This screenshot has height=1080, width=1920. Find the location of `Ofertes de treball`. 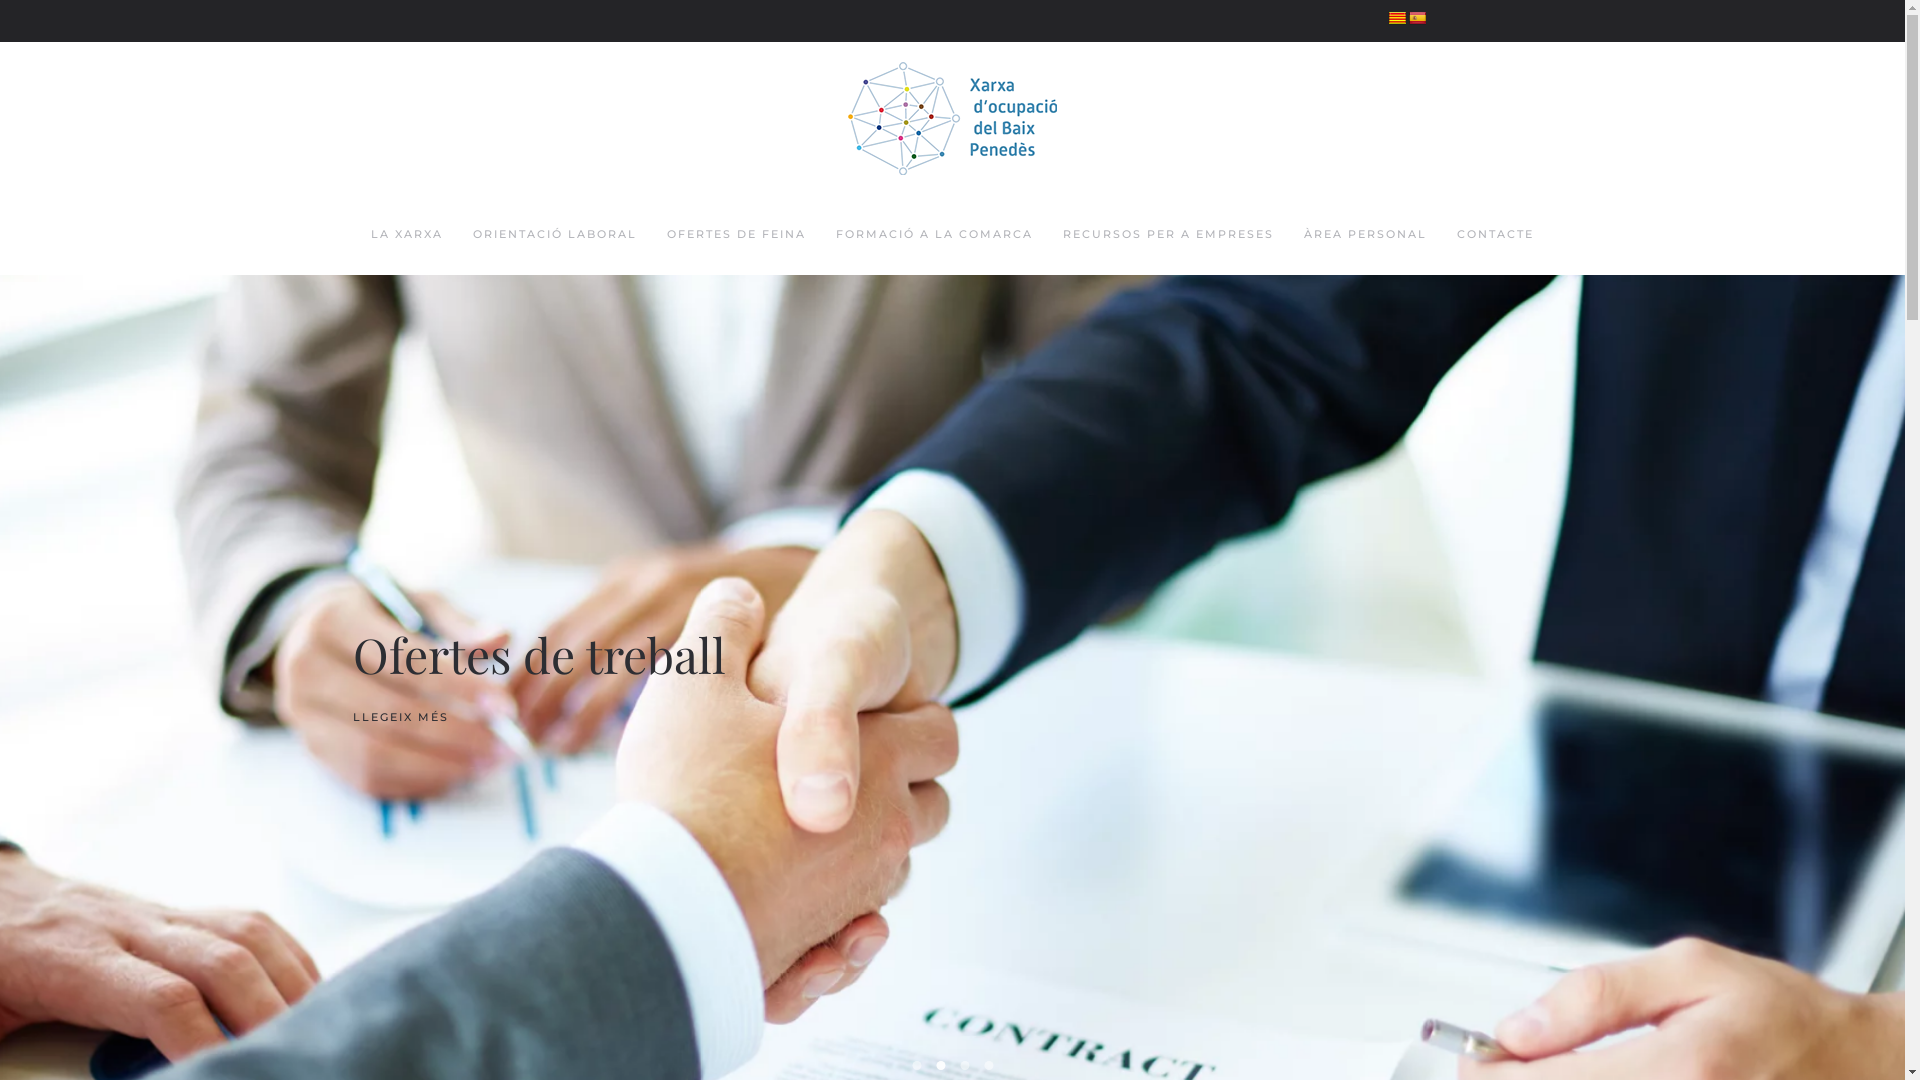

Ofertes de treball is located at coordinates (940, 1066).